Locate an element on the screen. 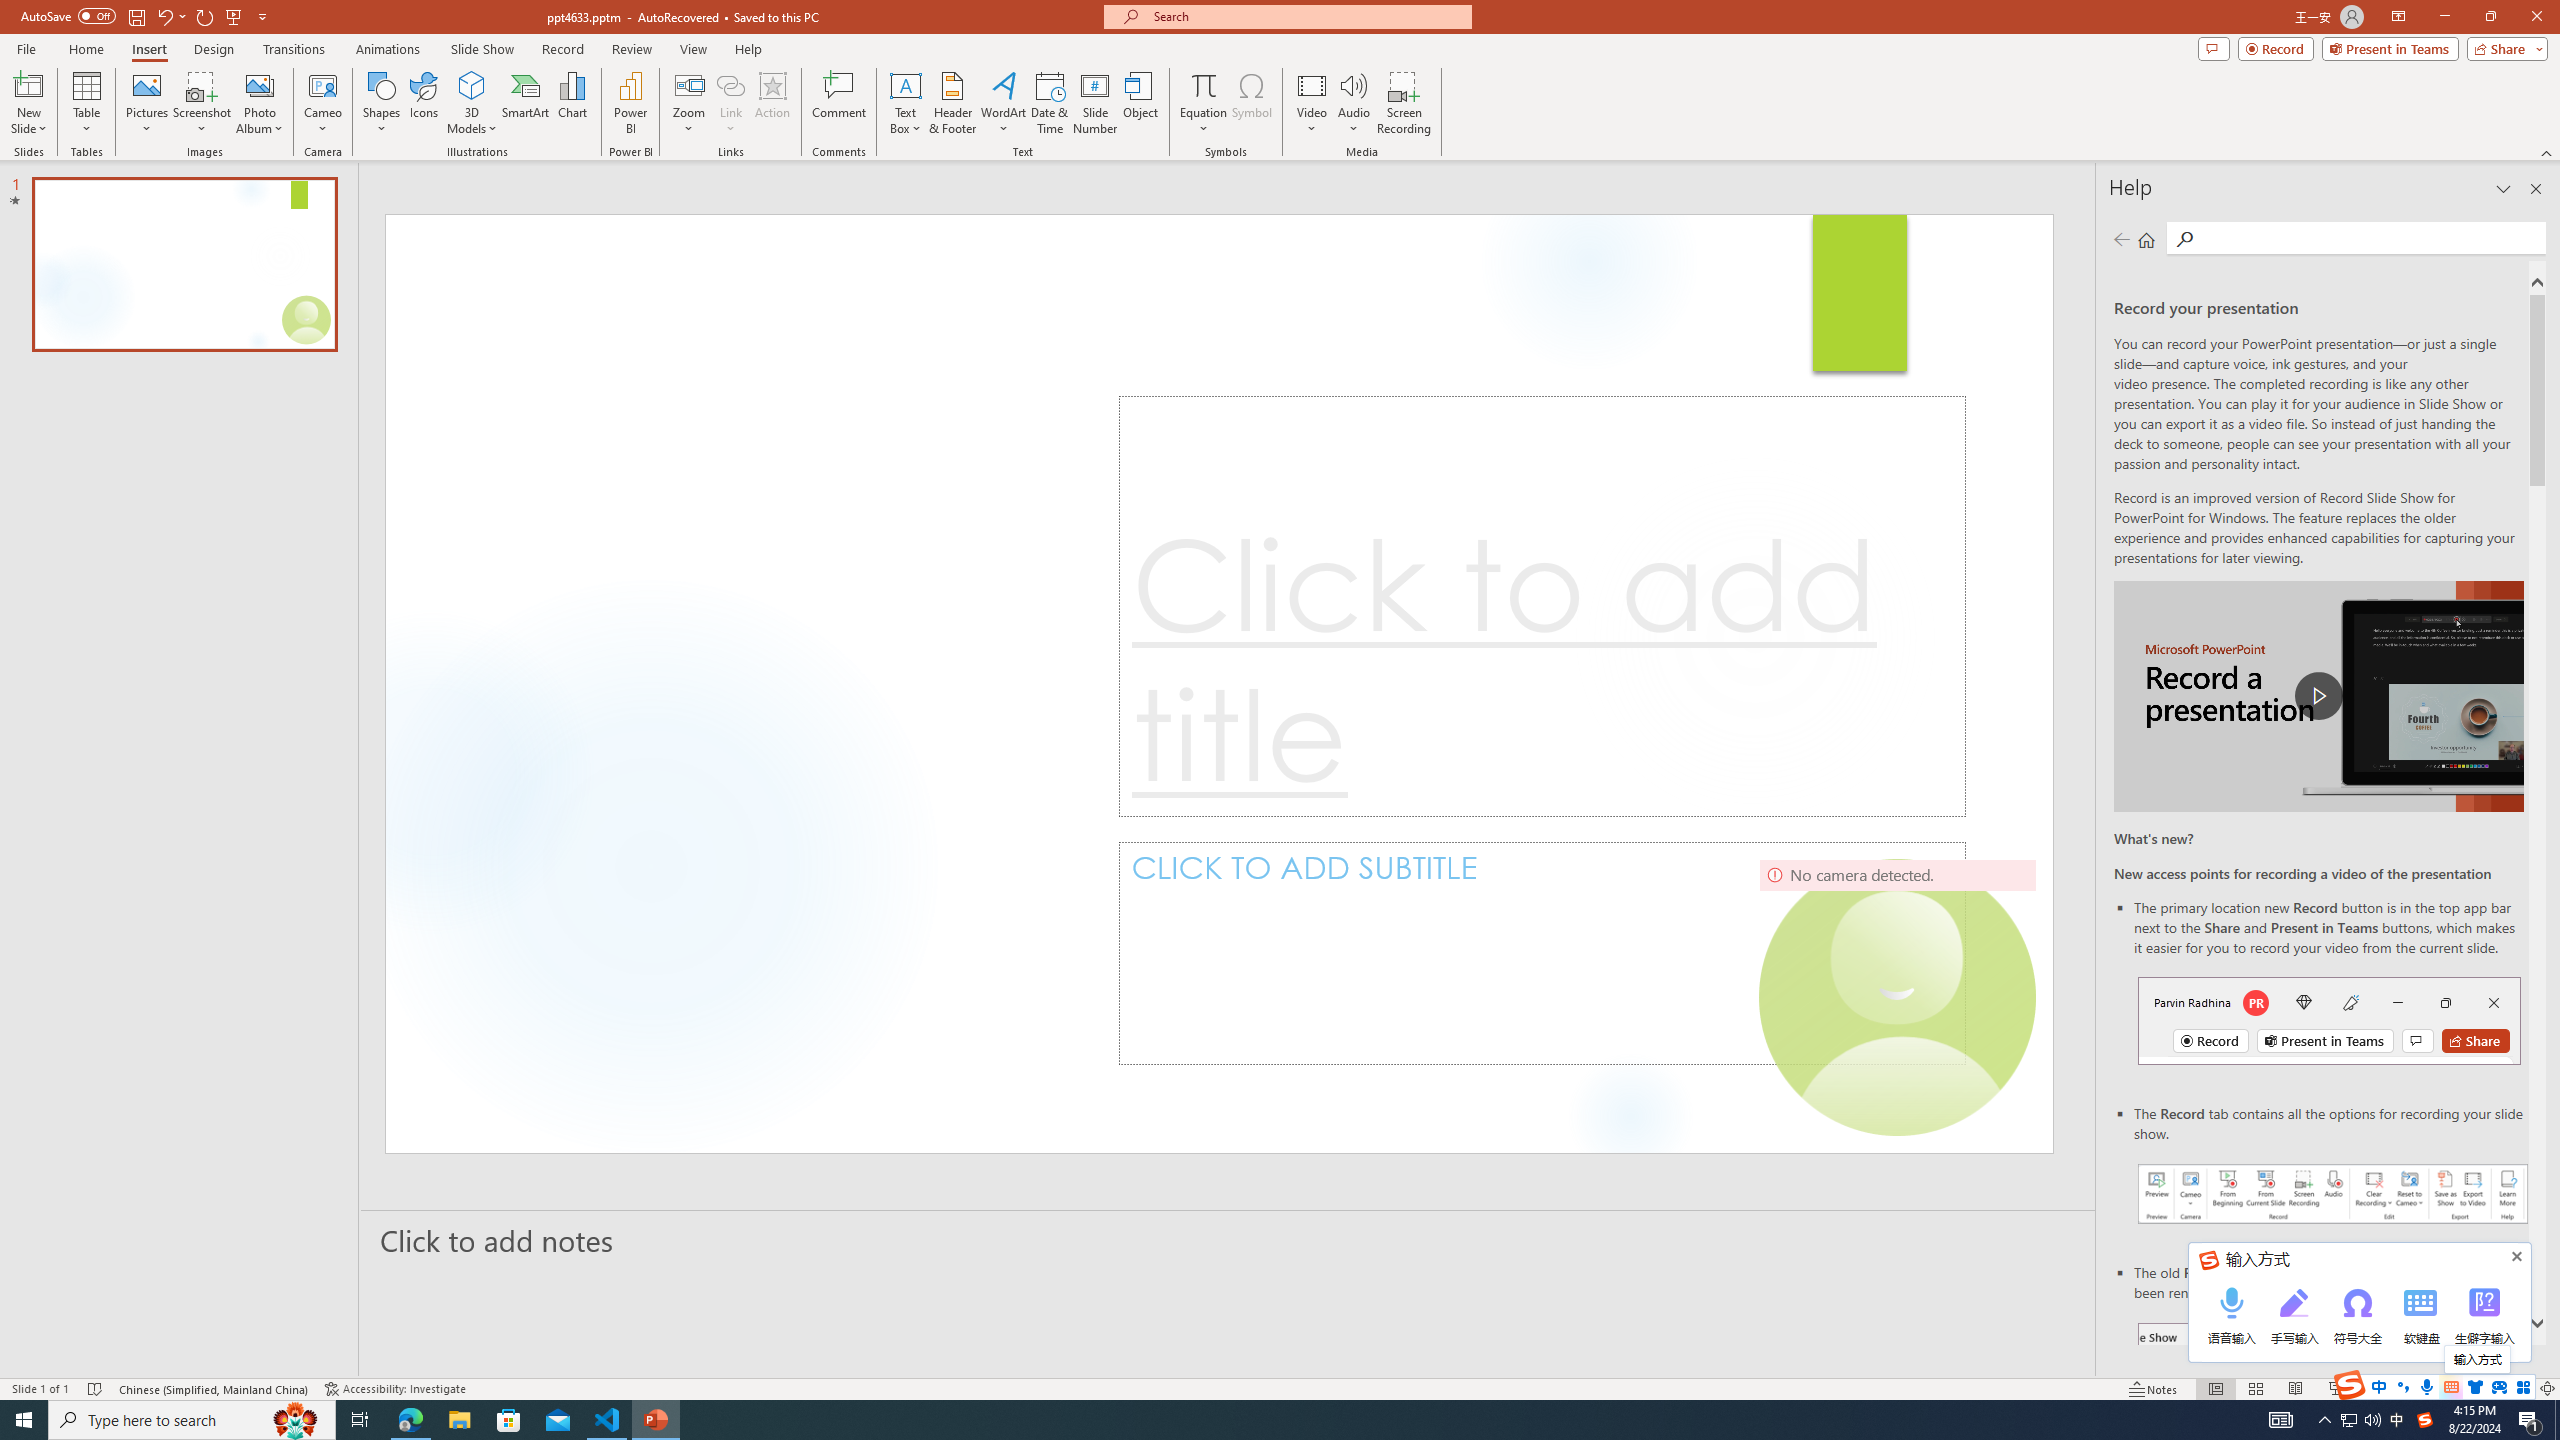 Image resolution: width=2560 pixels, height=1440 pixels. Power BI is located at coordinates (630, 103).